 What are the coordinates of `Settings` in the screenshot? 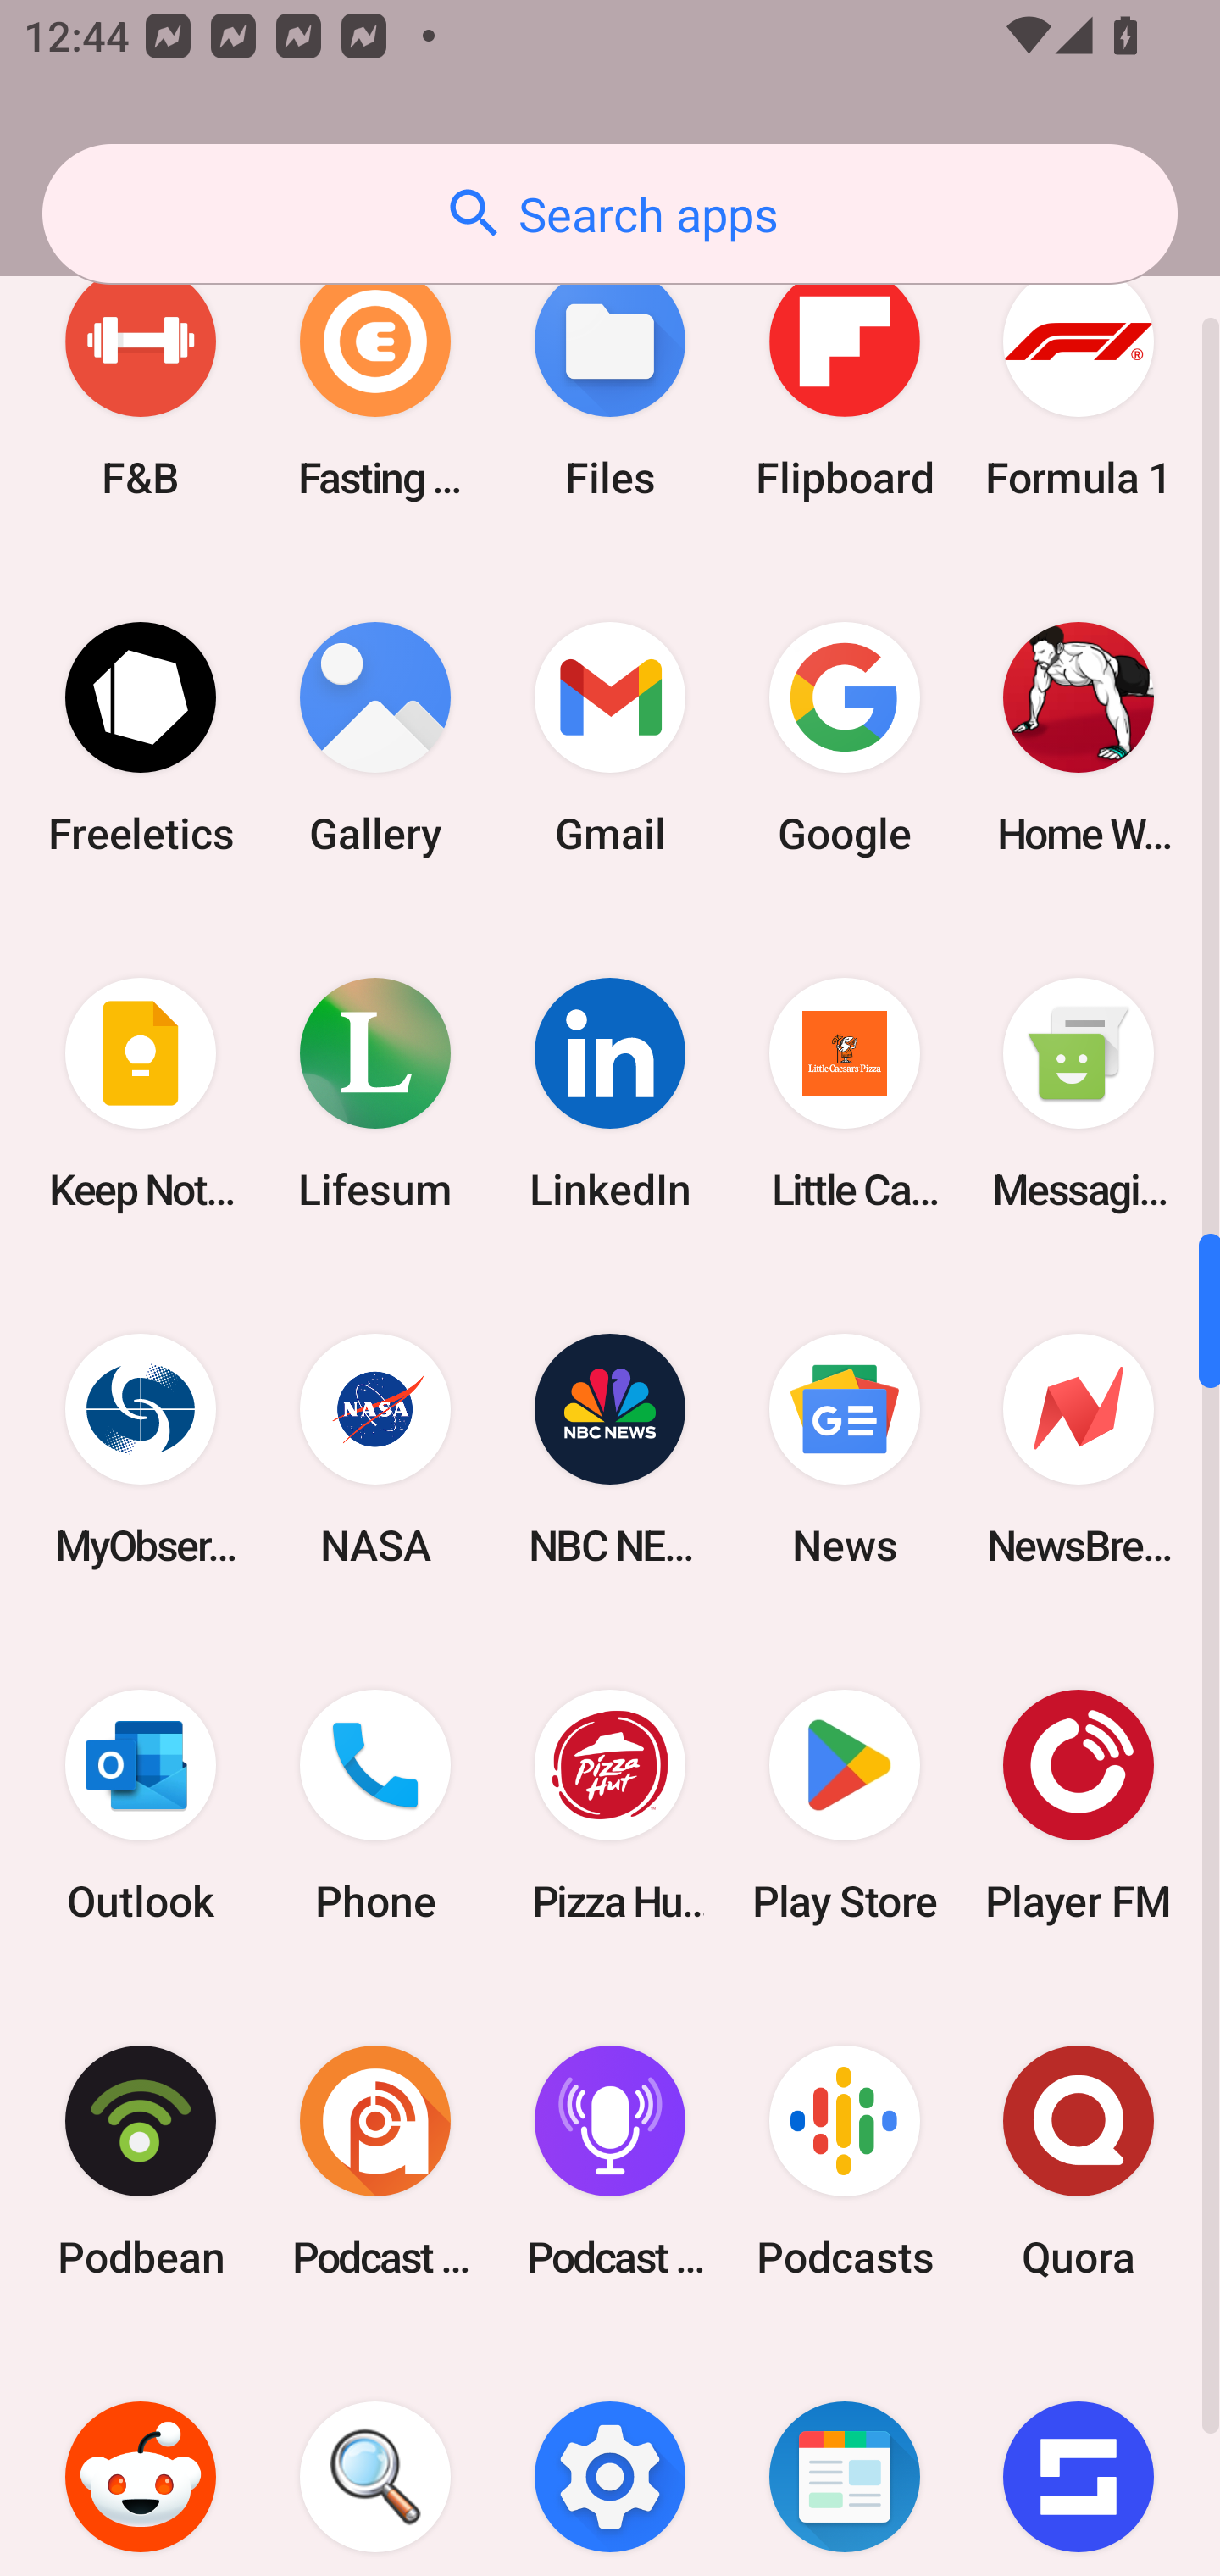 It's located at (610, 2457).